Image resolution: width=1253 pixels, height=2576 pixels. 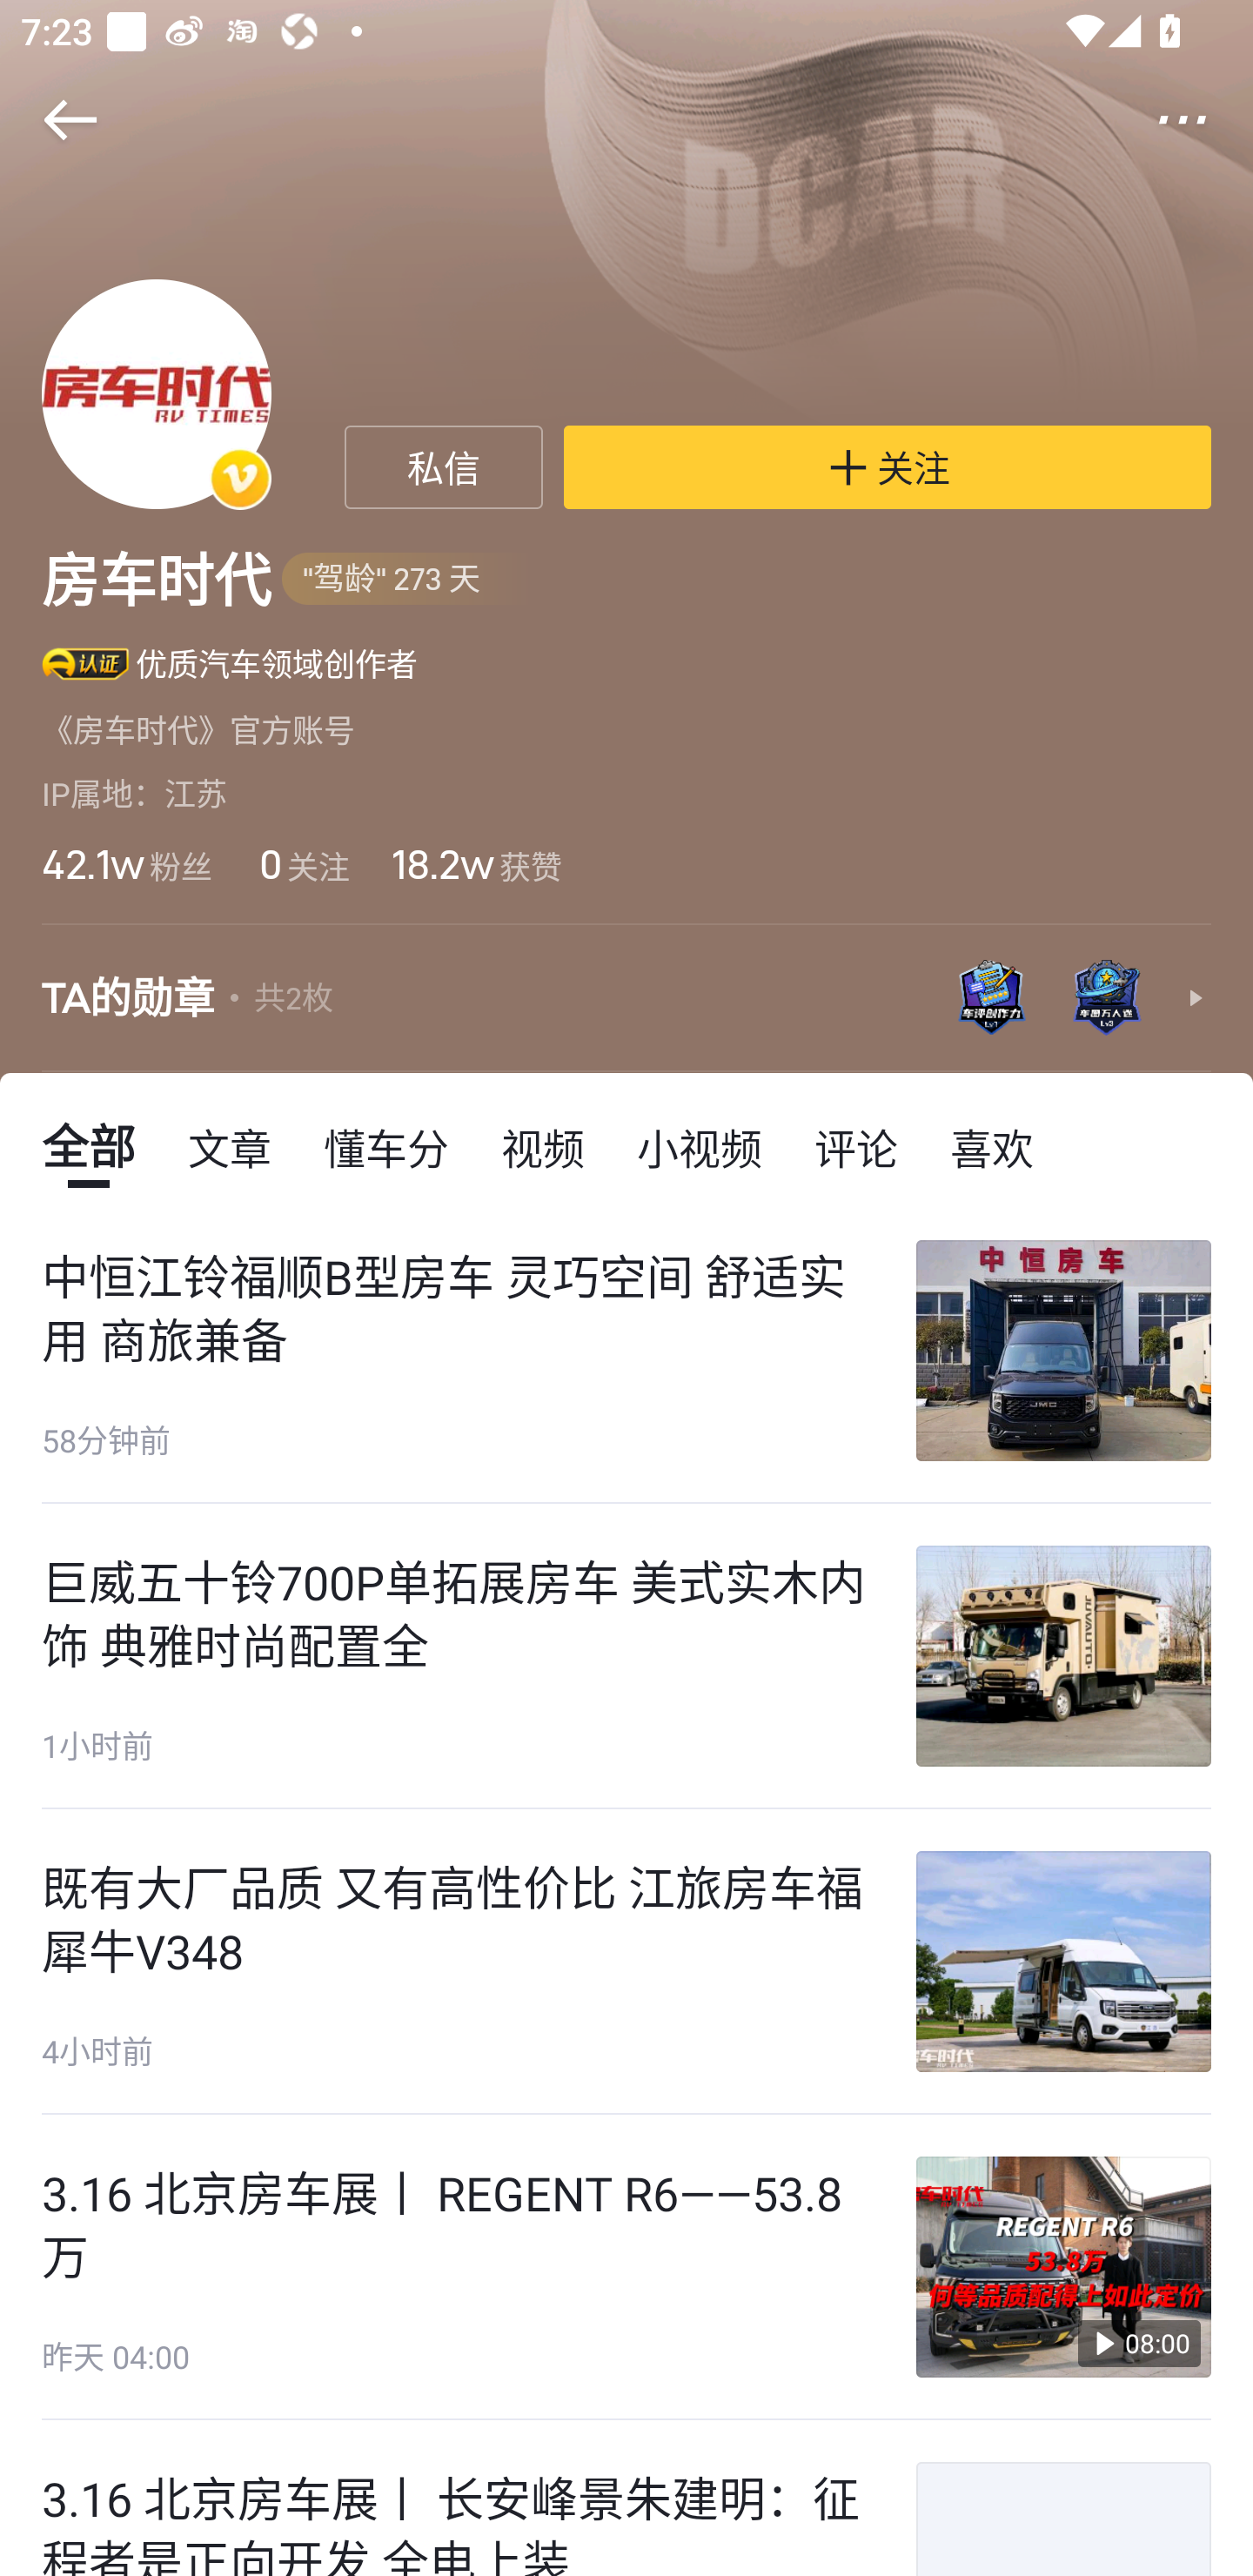 I want to click on 懂车分, so click(x=385, y=1146).